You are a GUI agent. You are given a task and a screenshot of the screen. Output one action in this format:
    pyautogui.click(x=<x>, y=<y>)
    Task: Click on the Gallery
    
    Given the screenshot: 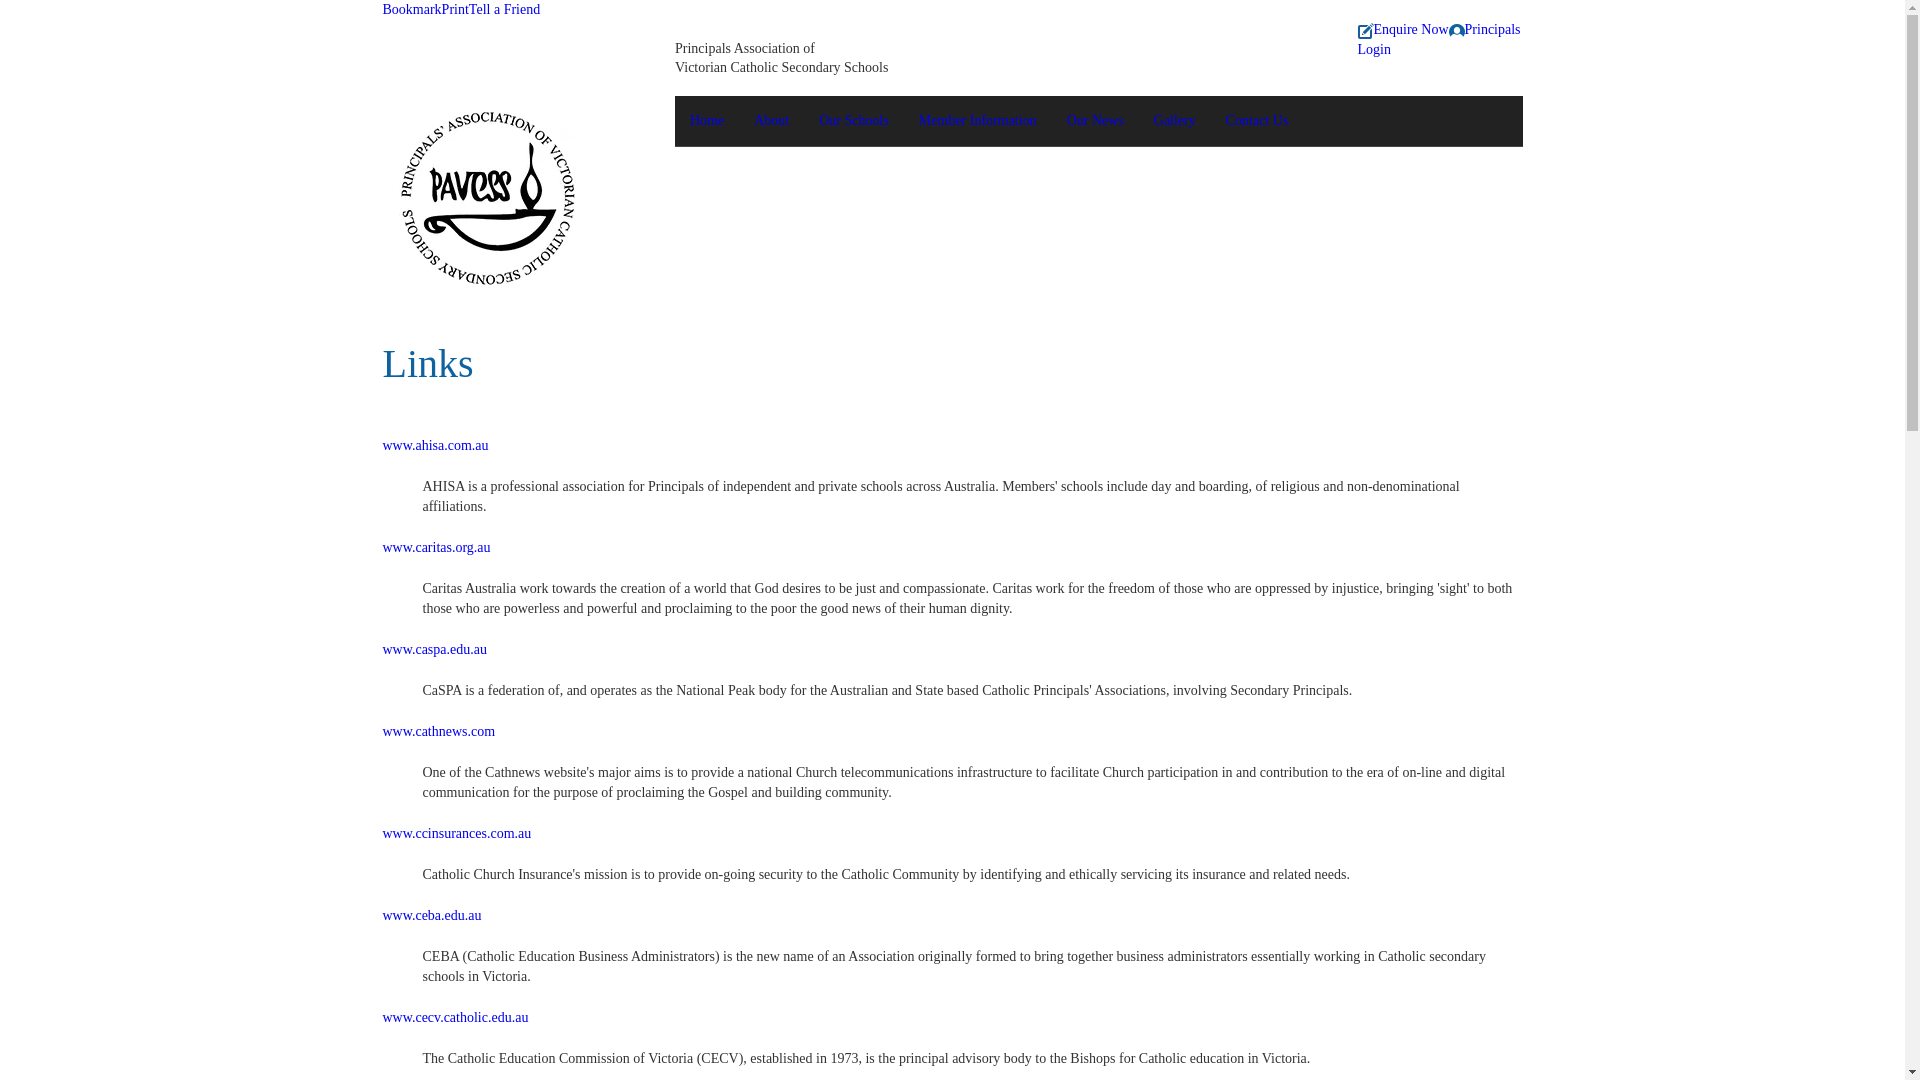 What is the action you would take?
    pyautogui.click(x=1175, y=121)
    